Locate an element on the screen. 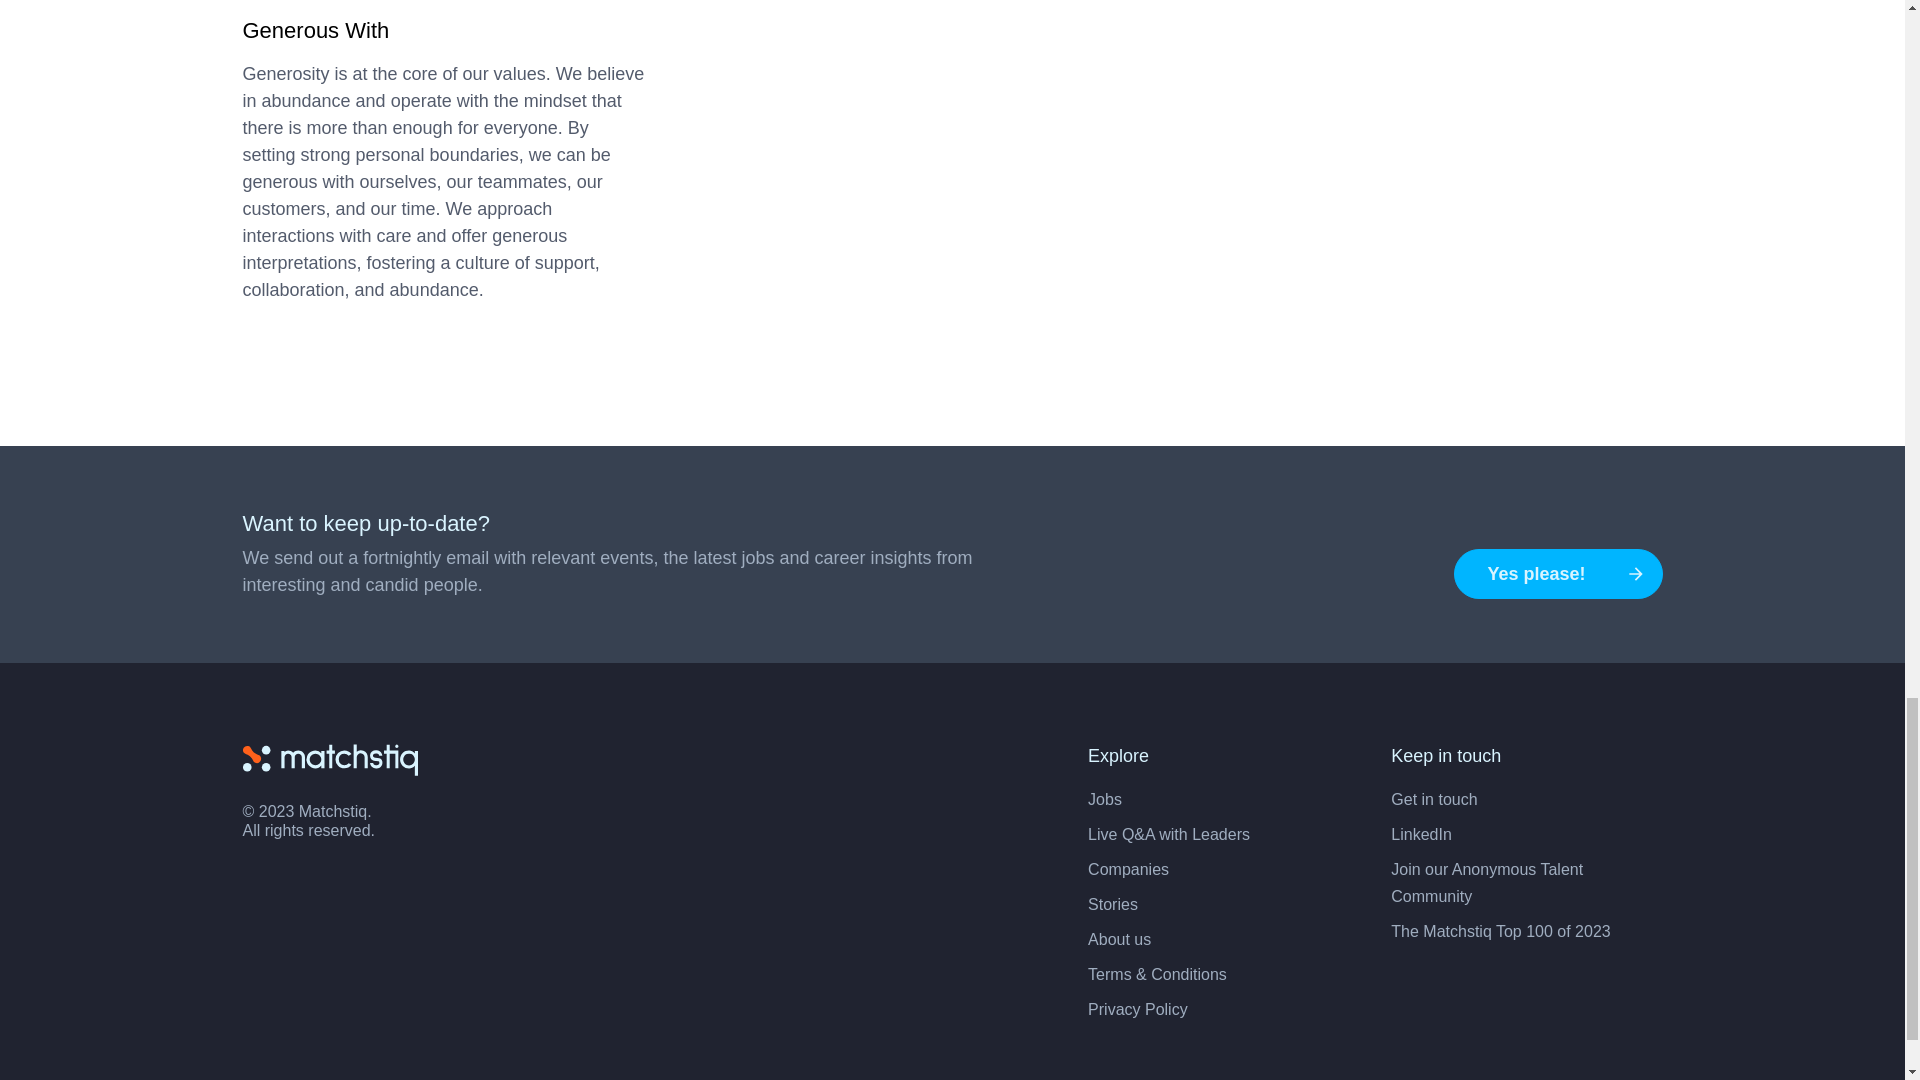 This screenshot has width=1920, height=1080. The Matchstiq Top 100 of 2023 is located at coordinates (1500, 931).